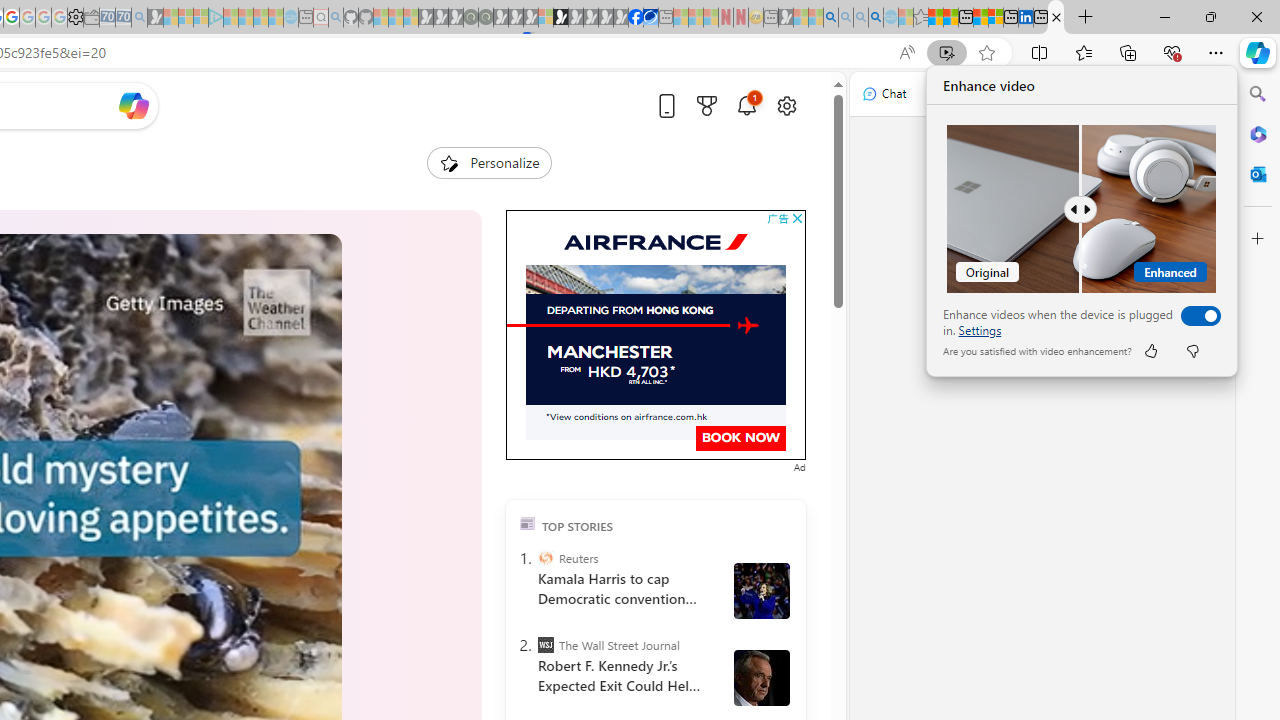 The width and height of the screenshot is (1280, 720). Describe the element at coordinates (650, 18) in the screenshot. I see `AQI & Health | AirNow.gov` at that location.